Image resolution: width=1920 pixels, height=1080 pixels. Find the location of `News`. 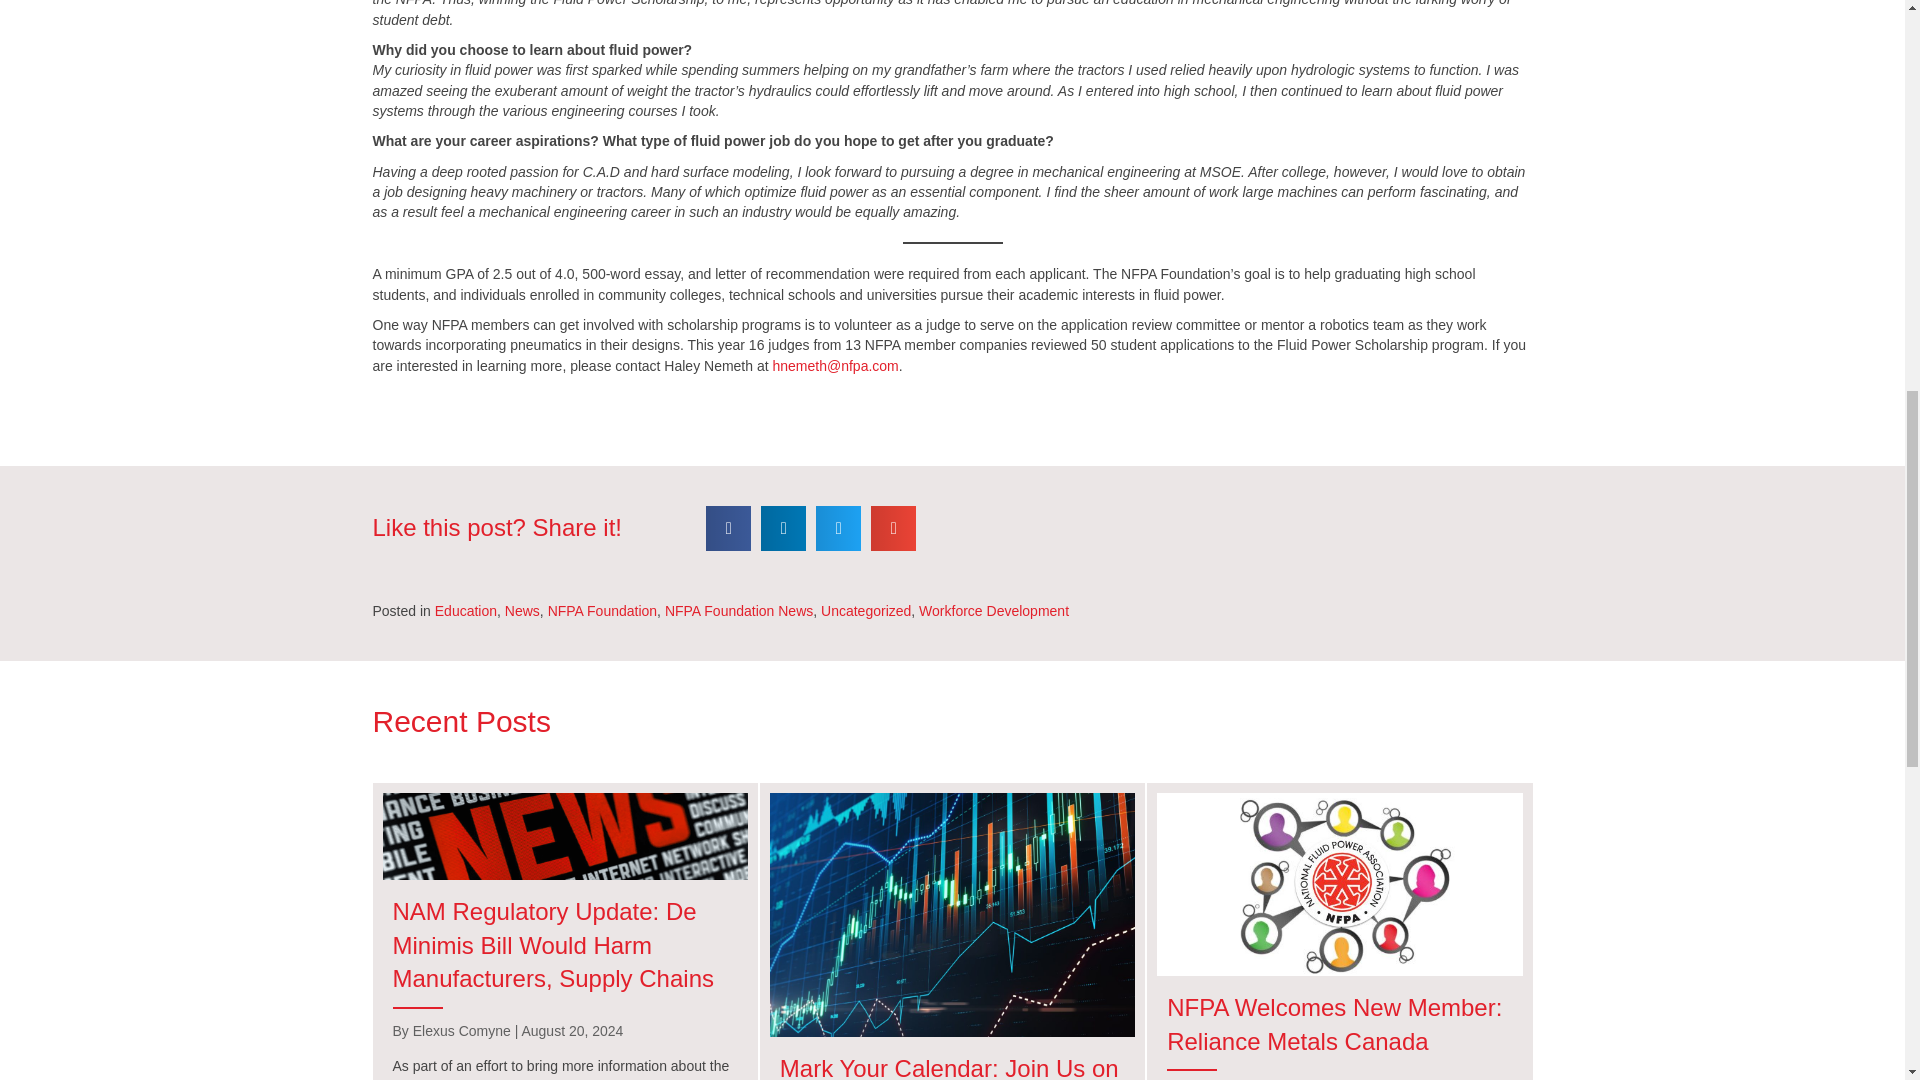

News is located at coordinates (564, 836).